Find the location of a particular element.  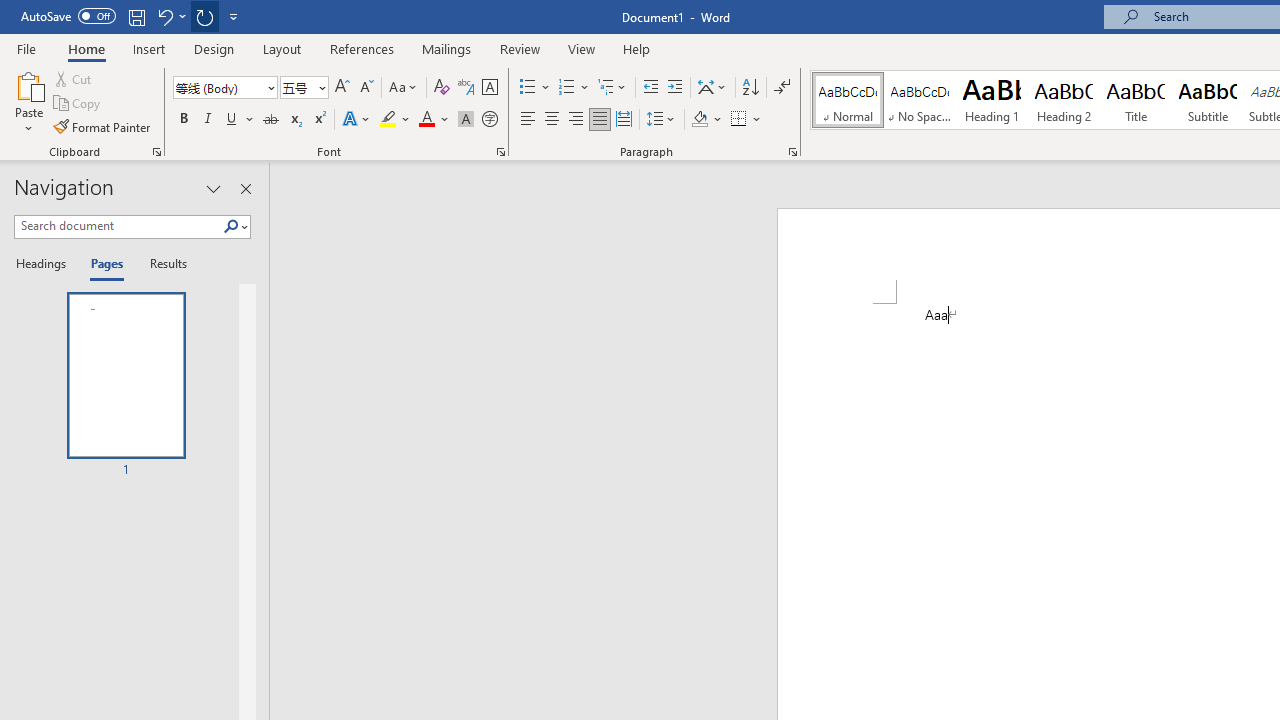

Grow Font is located at coordinates (342, 88).